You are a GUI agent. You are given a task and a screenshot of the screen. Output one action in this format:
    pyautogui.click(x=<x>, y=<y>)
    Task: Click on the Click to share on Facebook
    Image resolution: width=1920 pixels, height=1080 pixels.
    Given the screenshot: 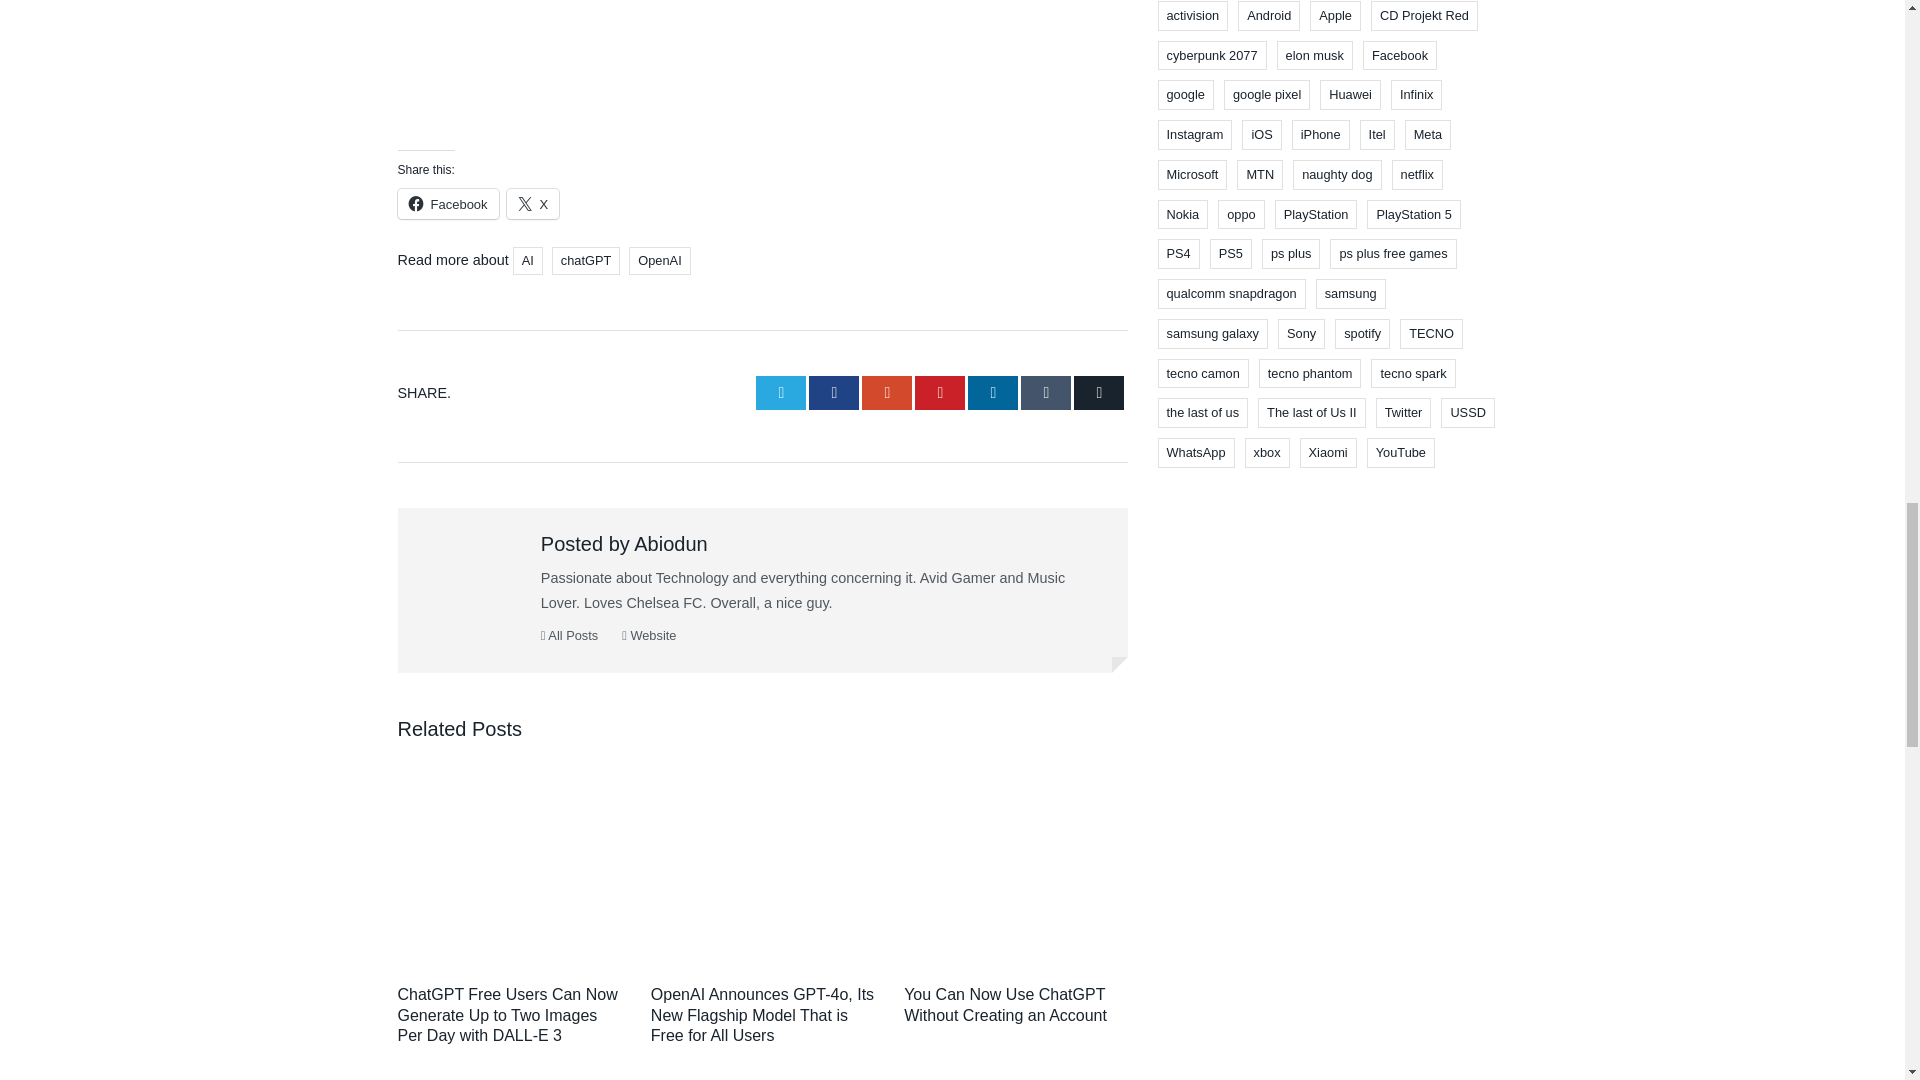 What is the action you would take?
    pyautogui.click(x=448, y=204)
    